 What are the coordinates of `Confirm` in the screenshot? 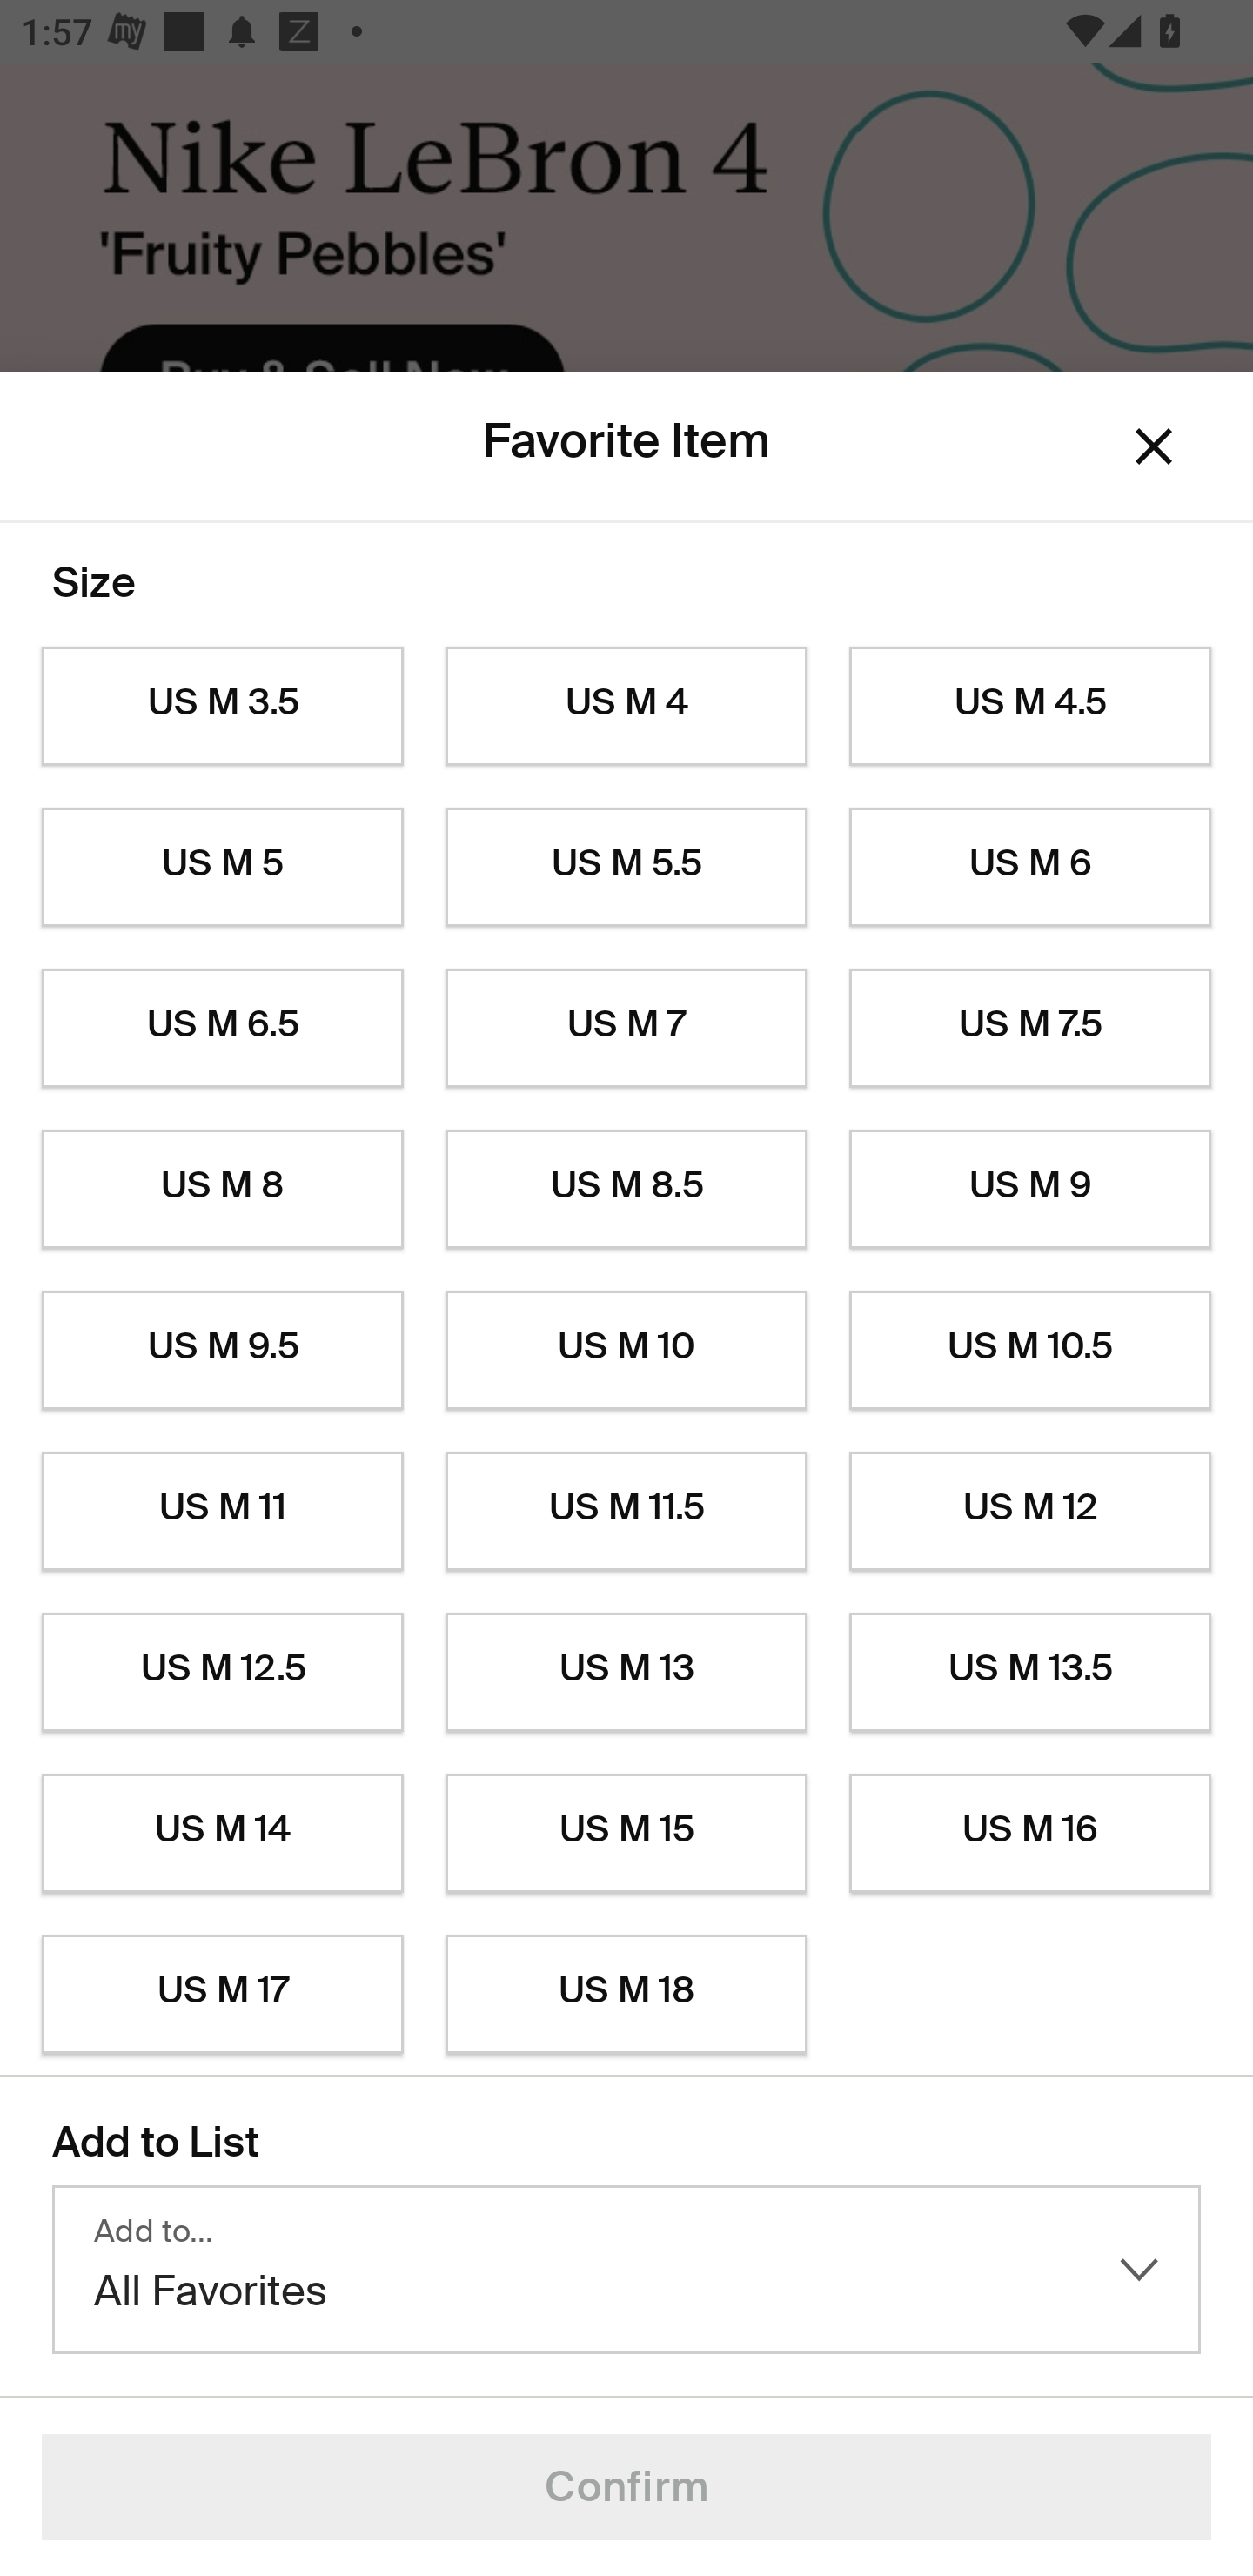 It's located at (626, 2487).